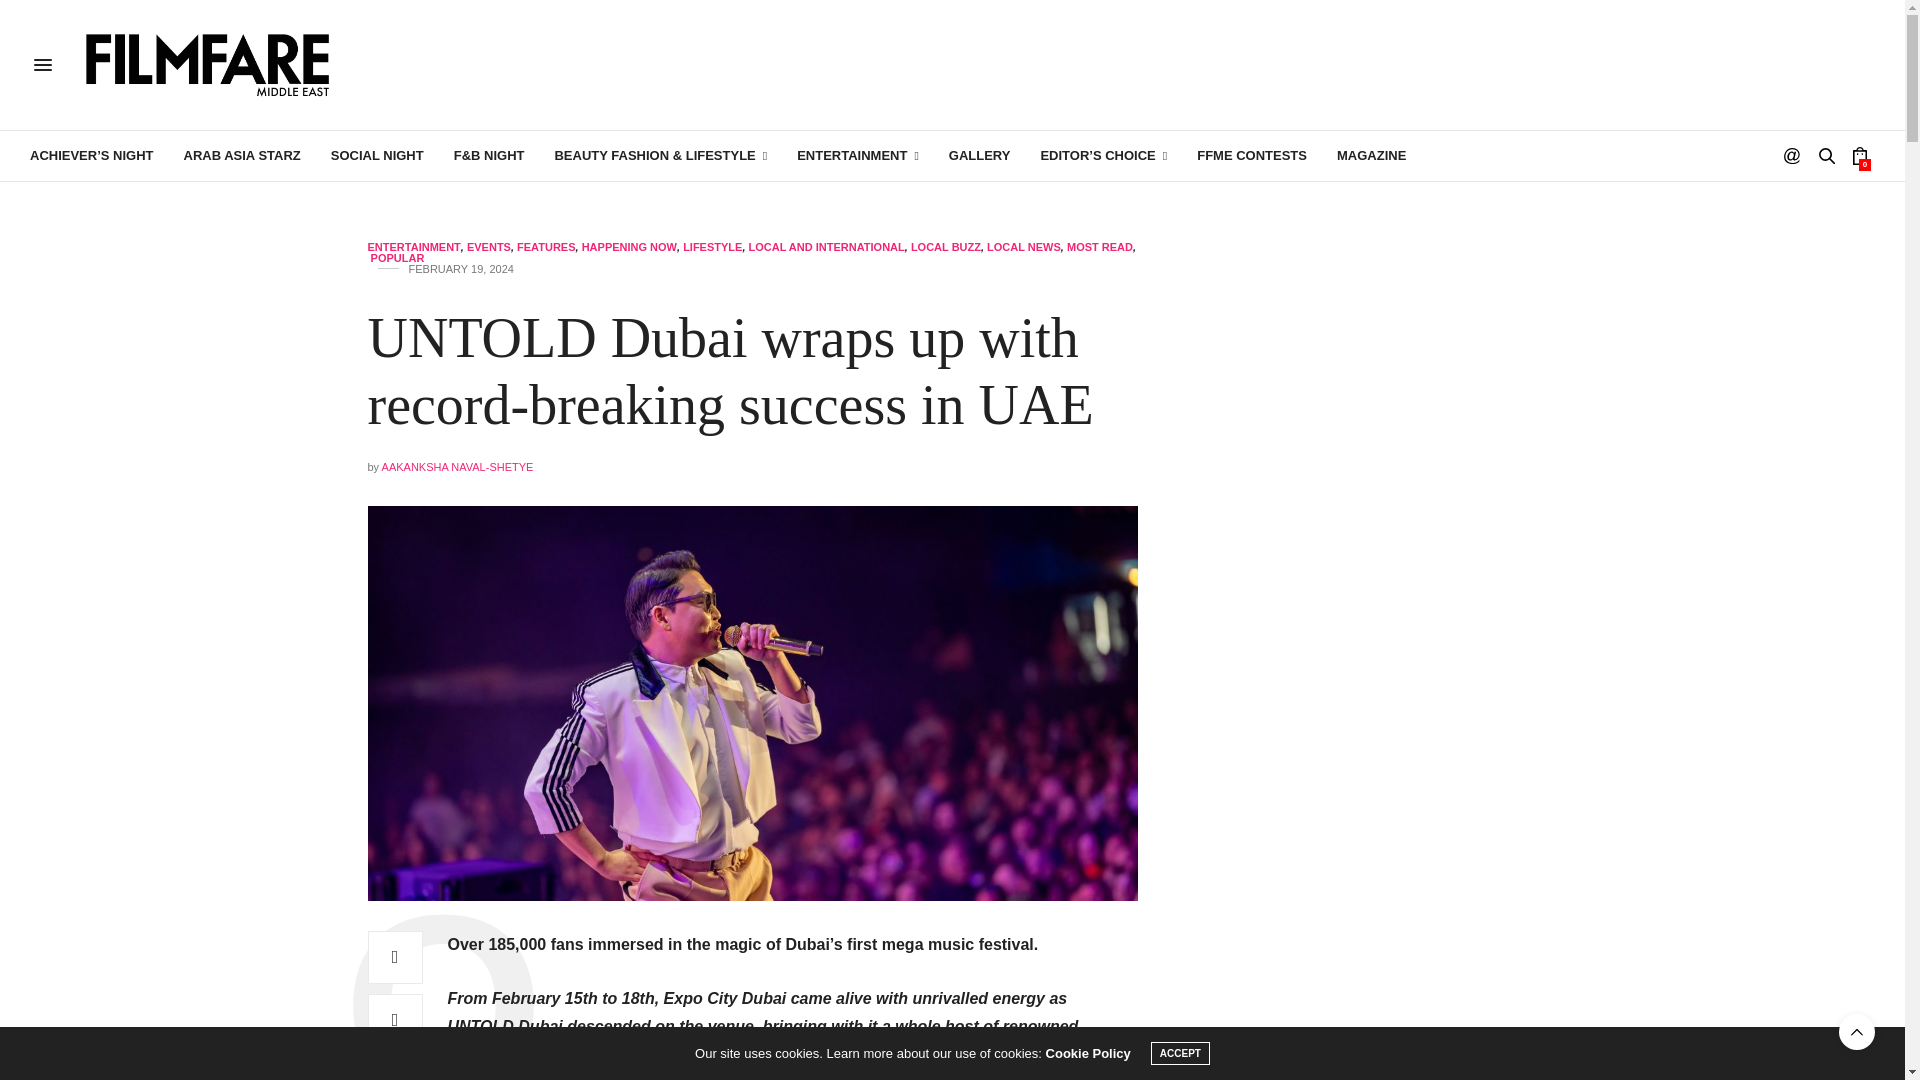 This screenshot has width=1920, height=1080. Describe the element at coordinates (377, 156) in the screenshot. I see `SOCIAL NIGHT` at that location.